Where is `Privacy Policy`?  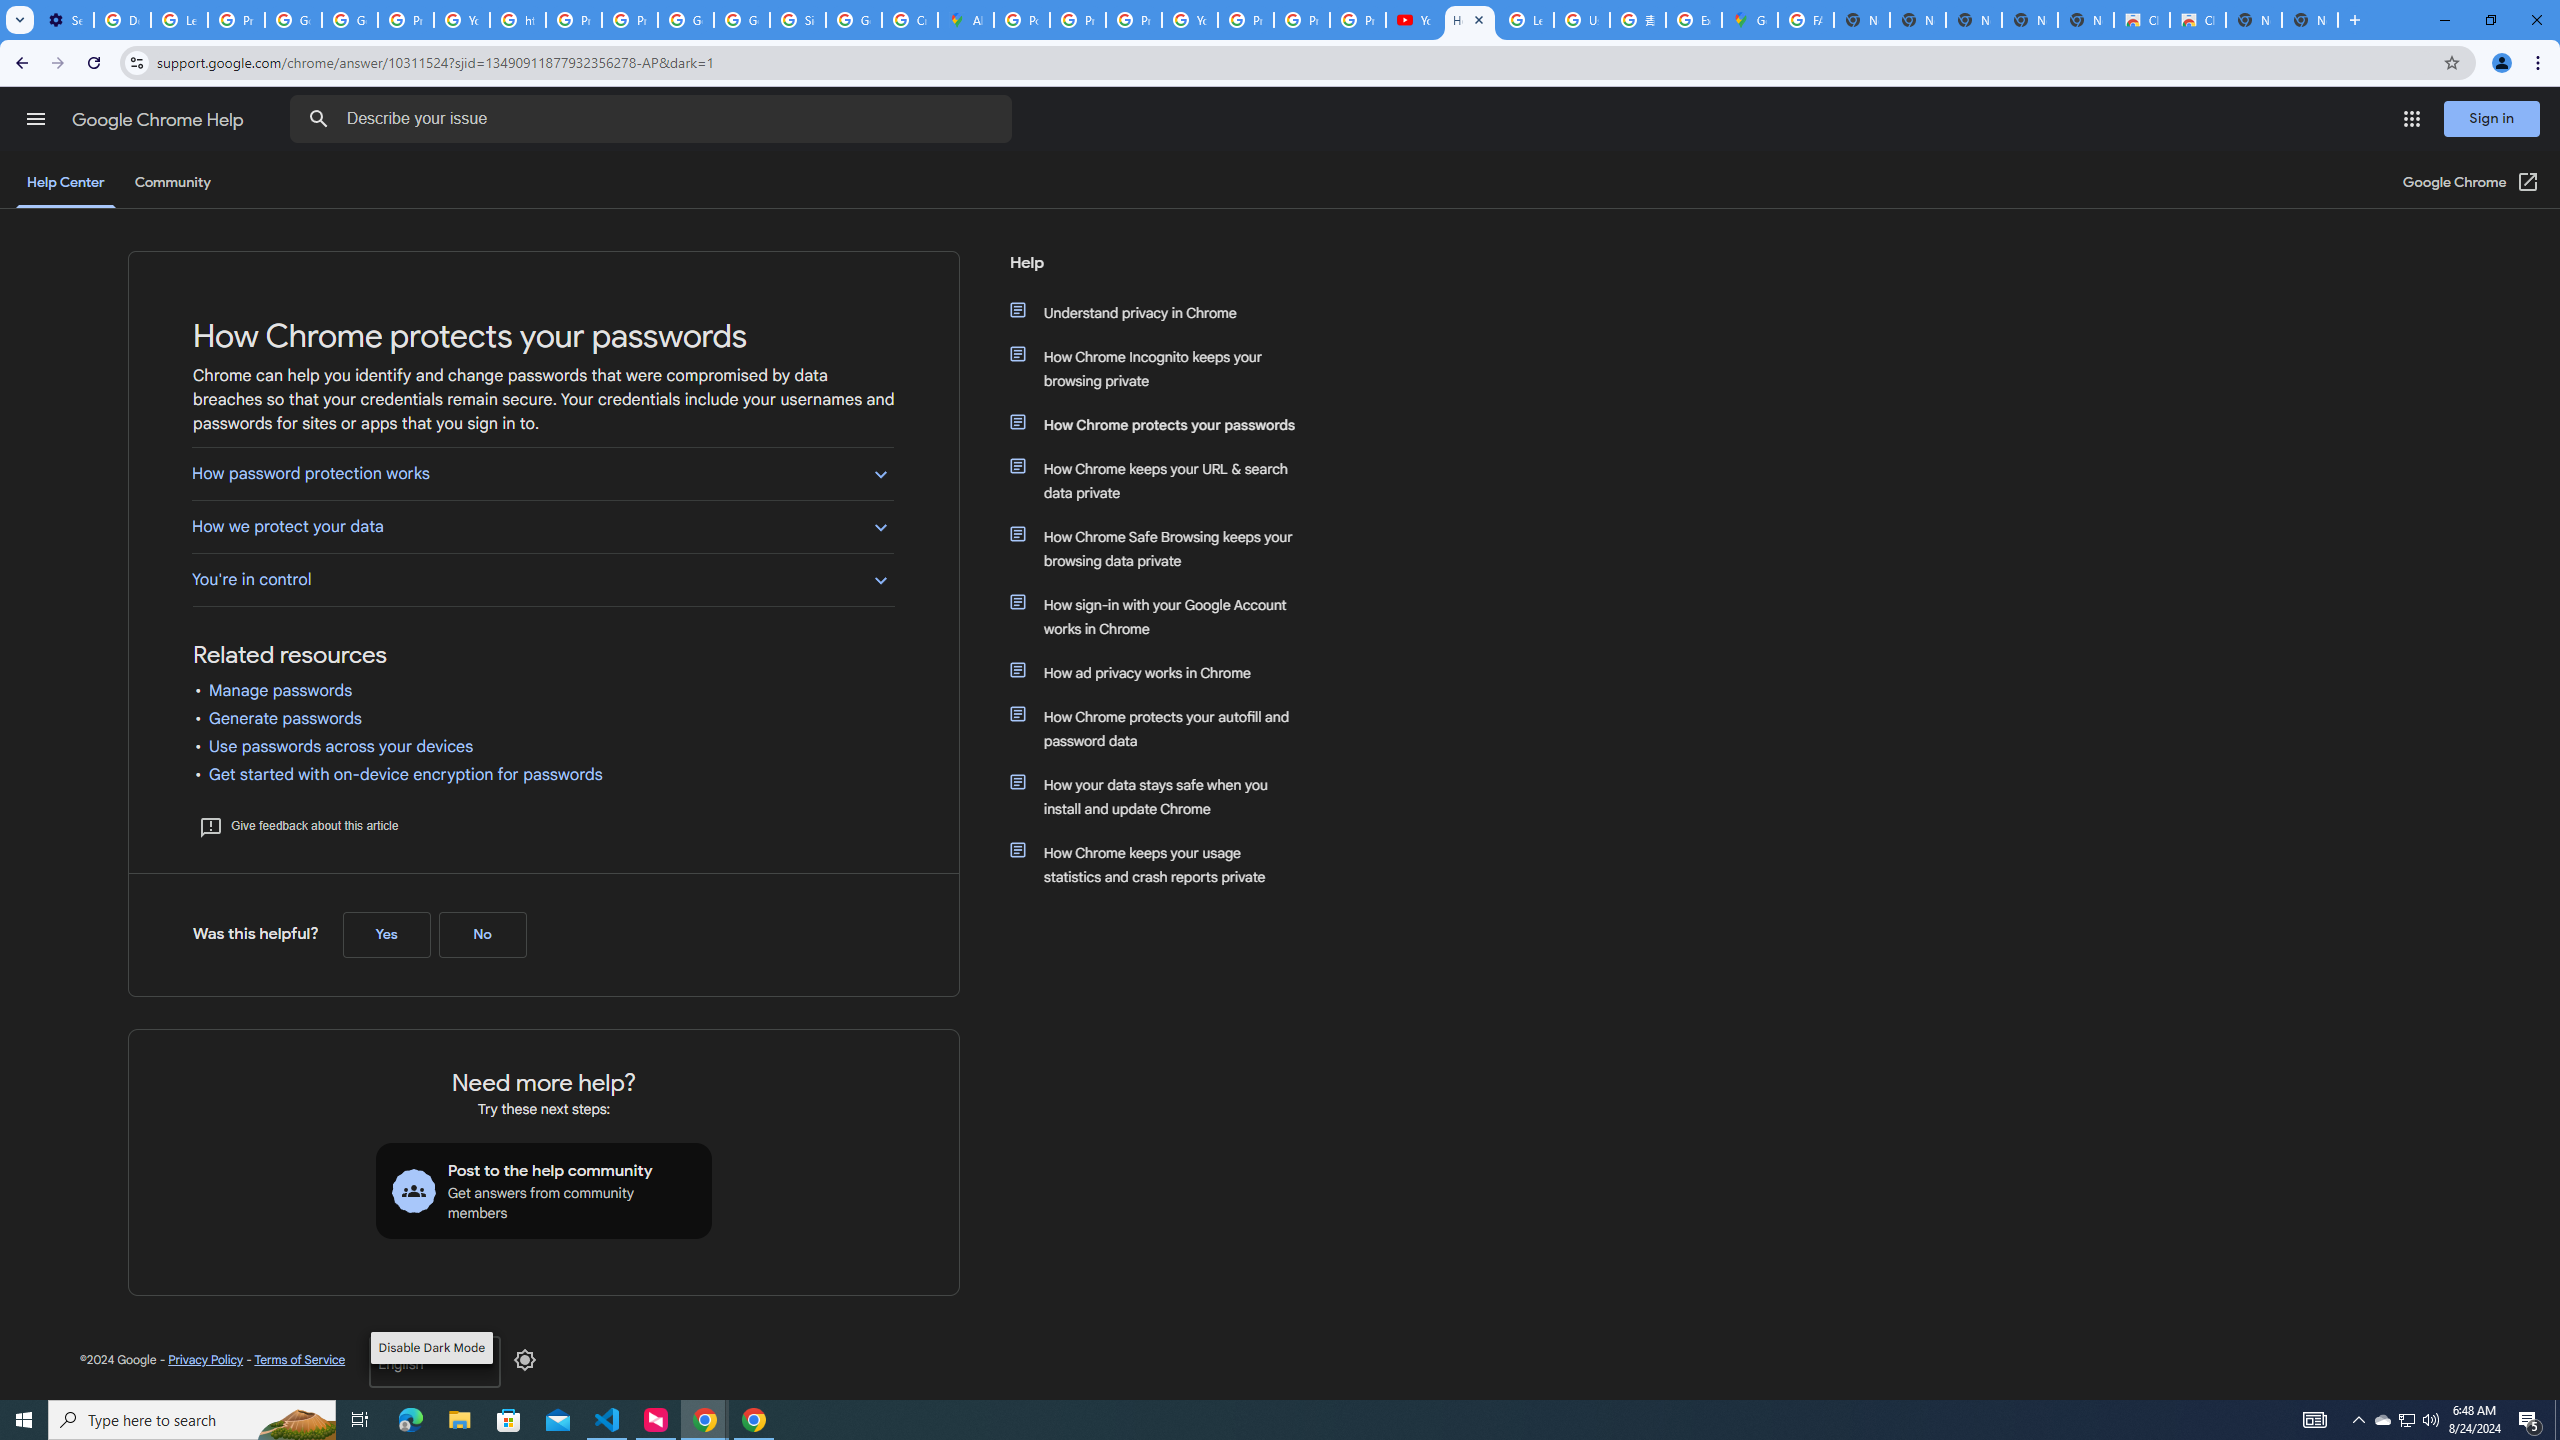 Privacy Policy is located at coordinates (206, 1359).